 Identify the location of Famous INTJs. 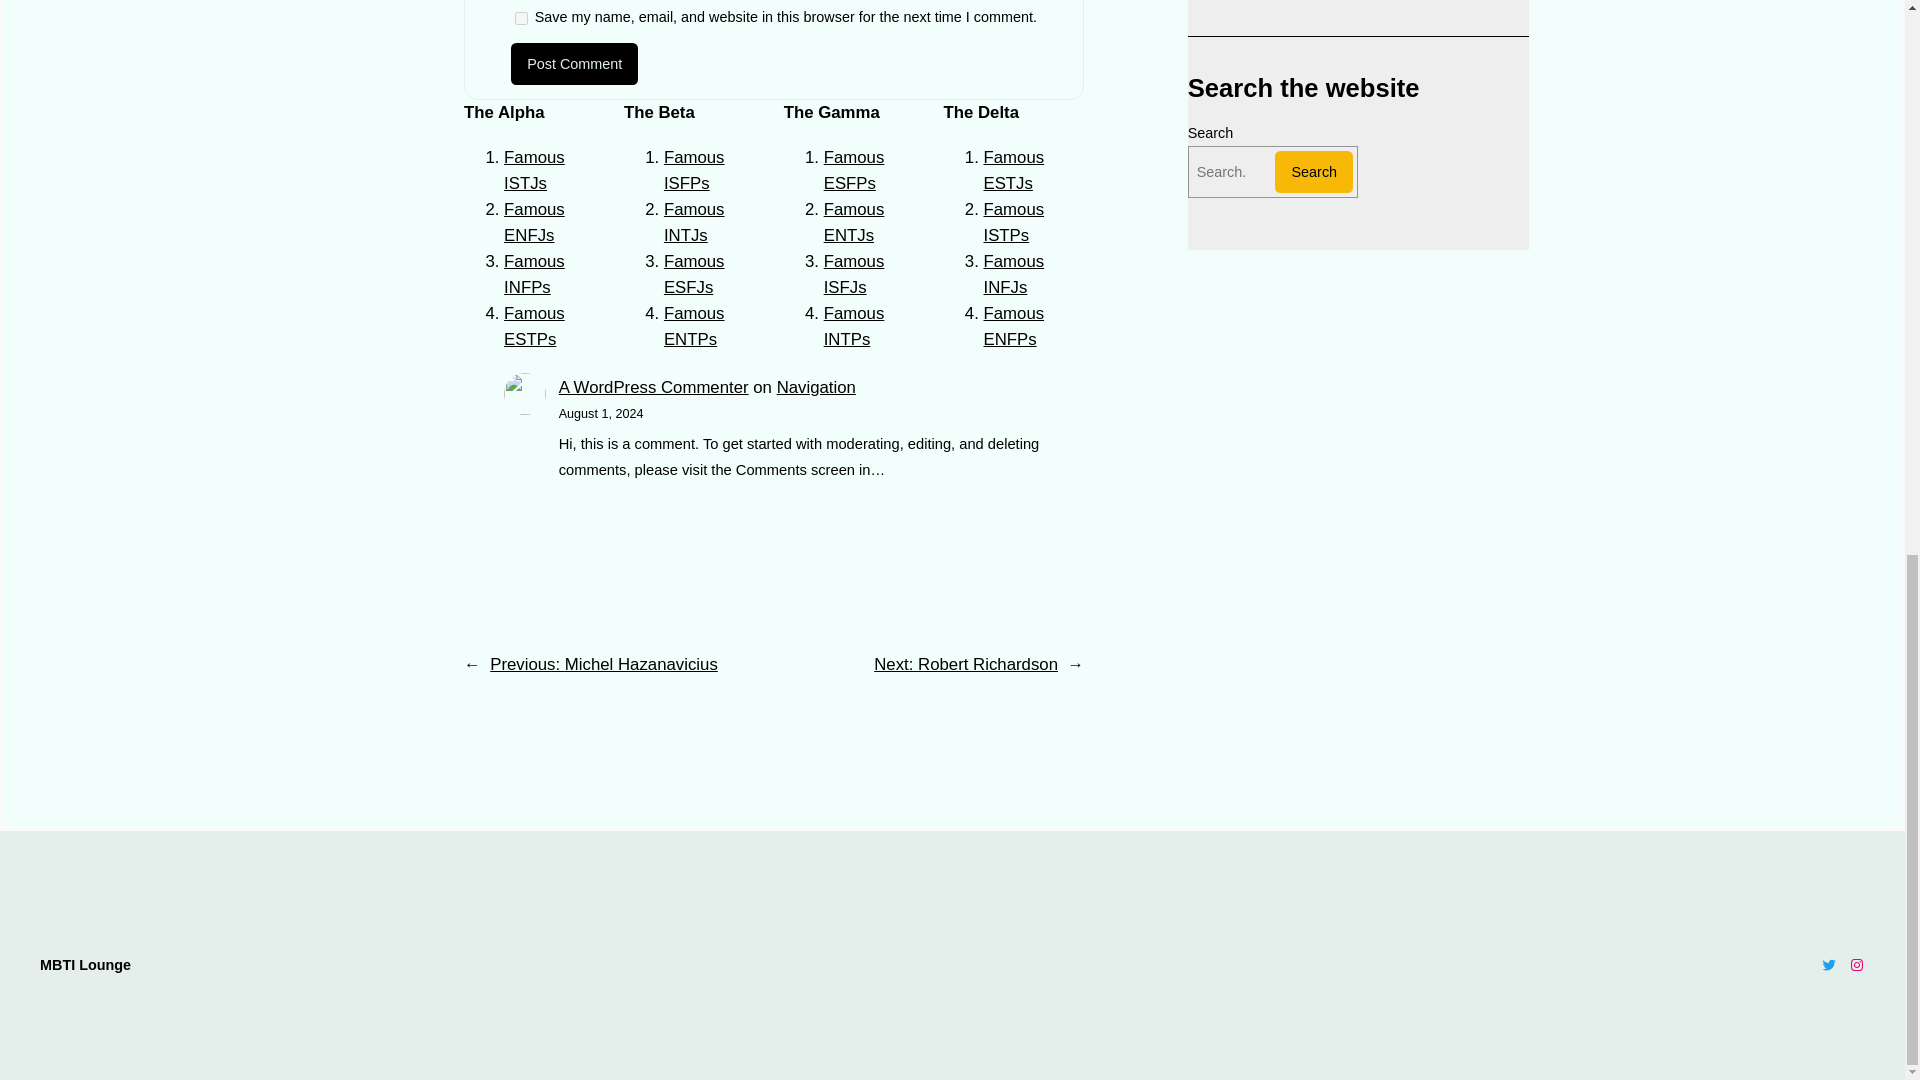
(694, 222).